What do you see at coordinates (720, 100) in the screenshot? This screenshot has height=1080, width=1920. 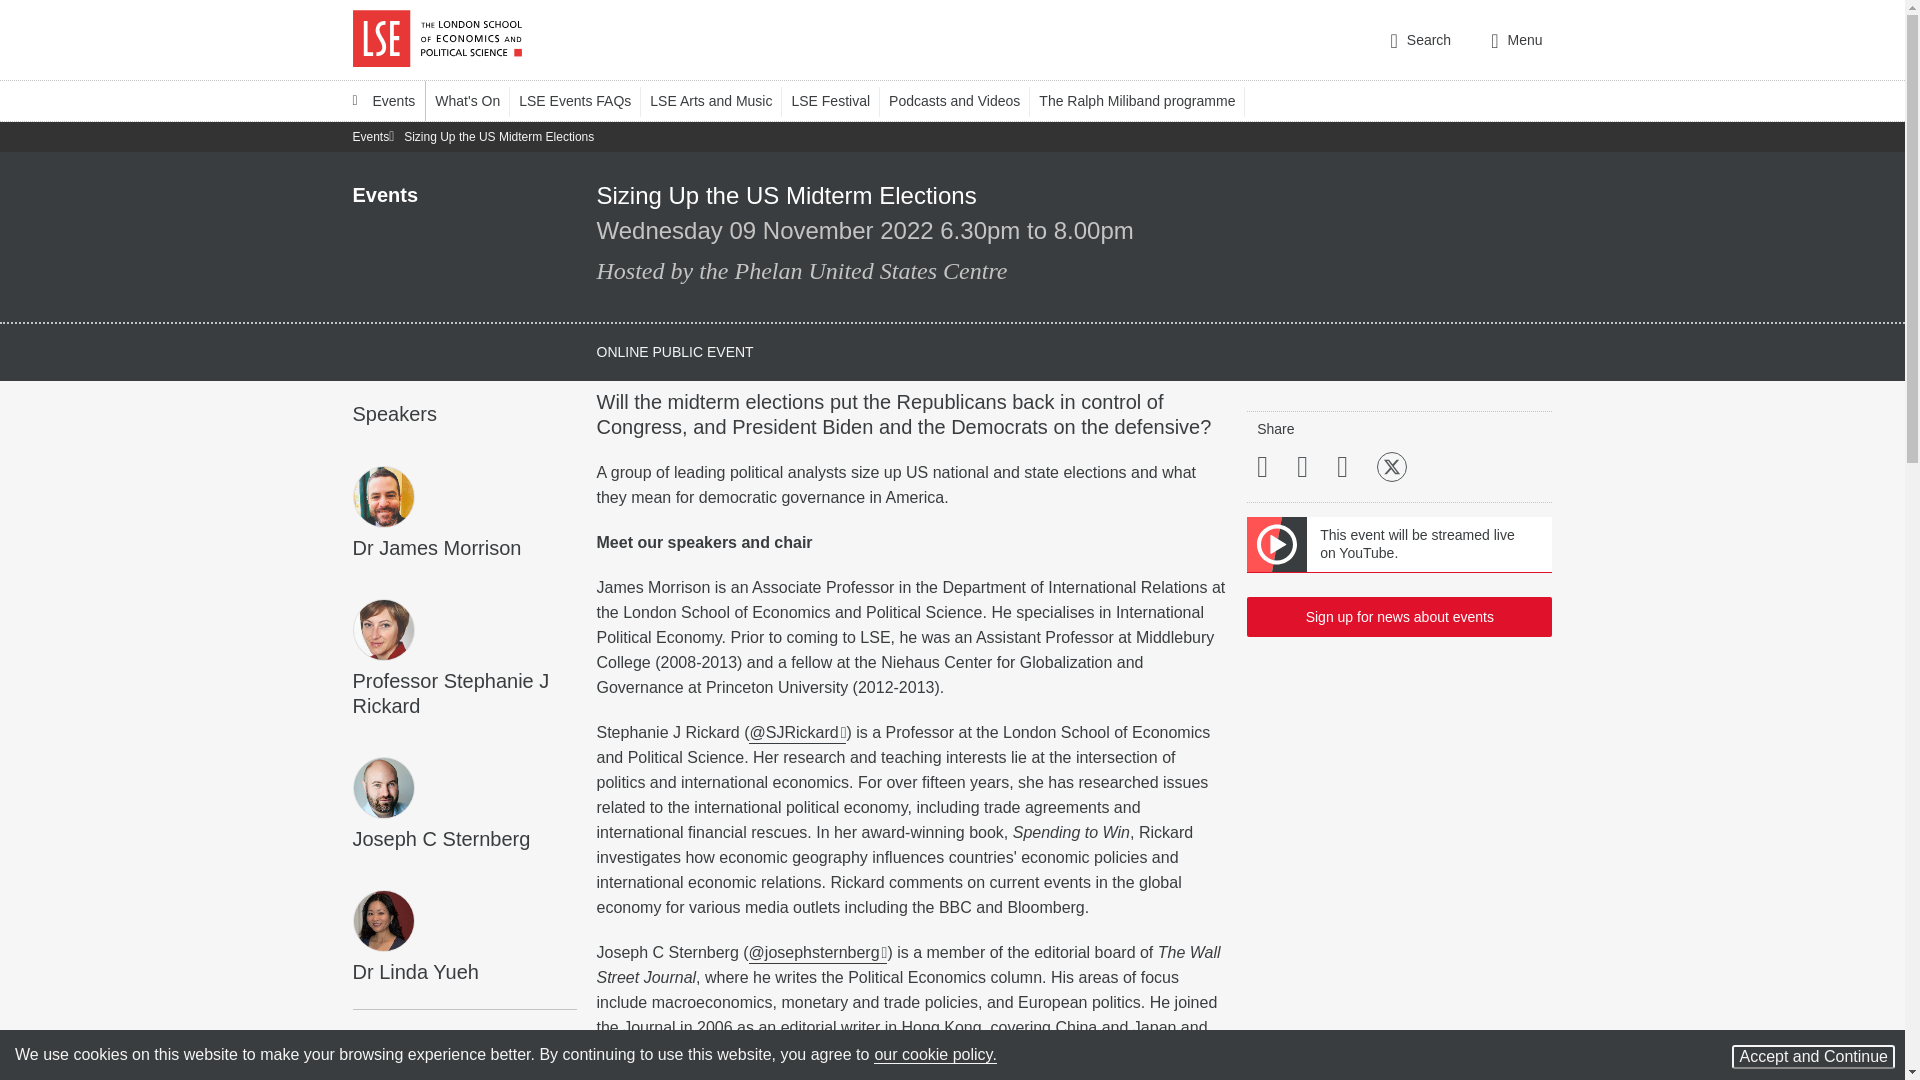 I see `LSE Arts and Music` at bounding box center [720, 100].